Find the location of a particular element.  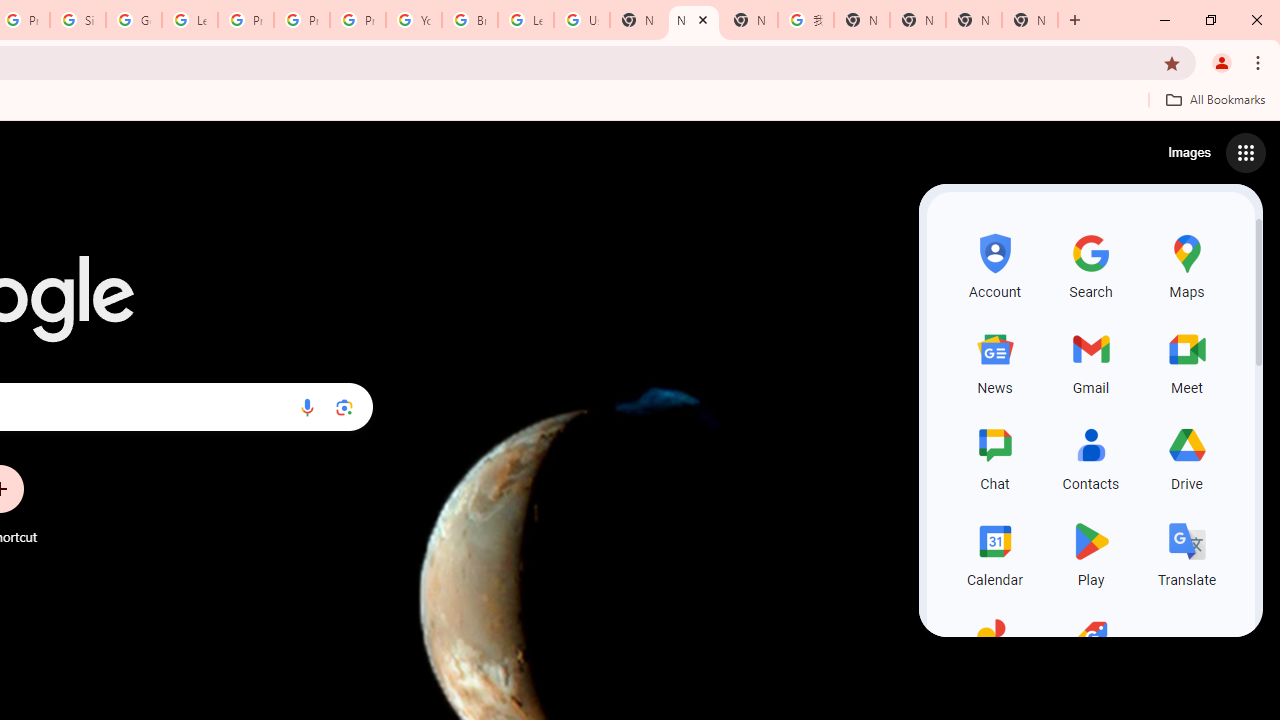

Contacts, row 3 of 5 and column 2 of 3 in the first section is located at coordinates (1090, 456).